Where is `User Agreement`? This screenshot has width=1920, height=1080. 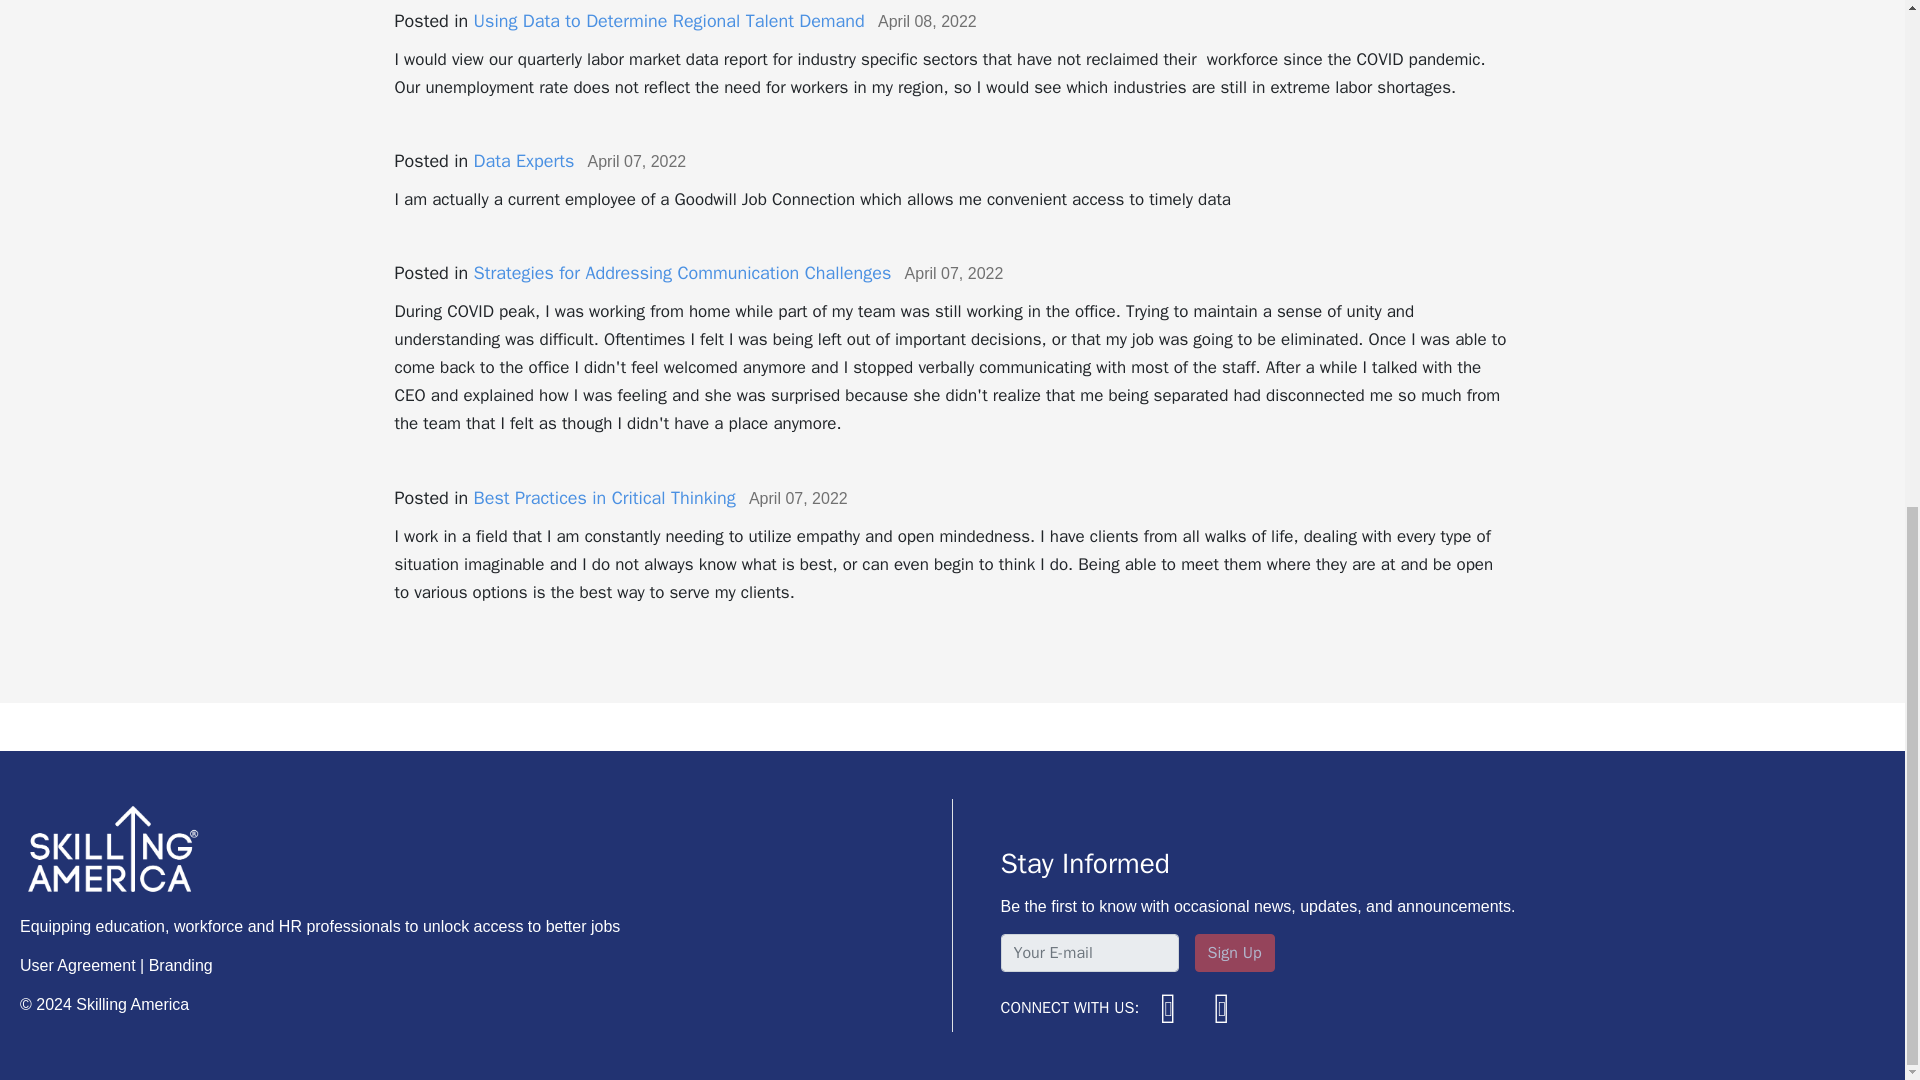
User Agreement is located at coordinates (78, 965).